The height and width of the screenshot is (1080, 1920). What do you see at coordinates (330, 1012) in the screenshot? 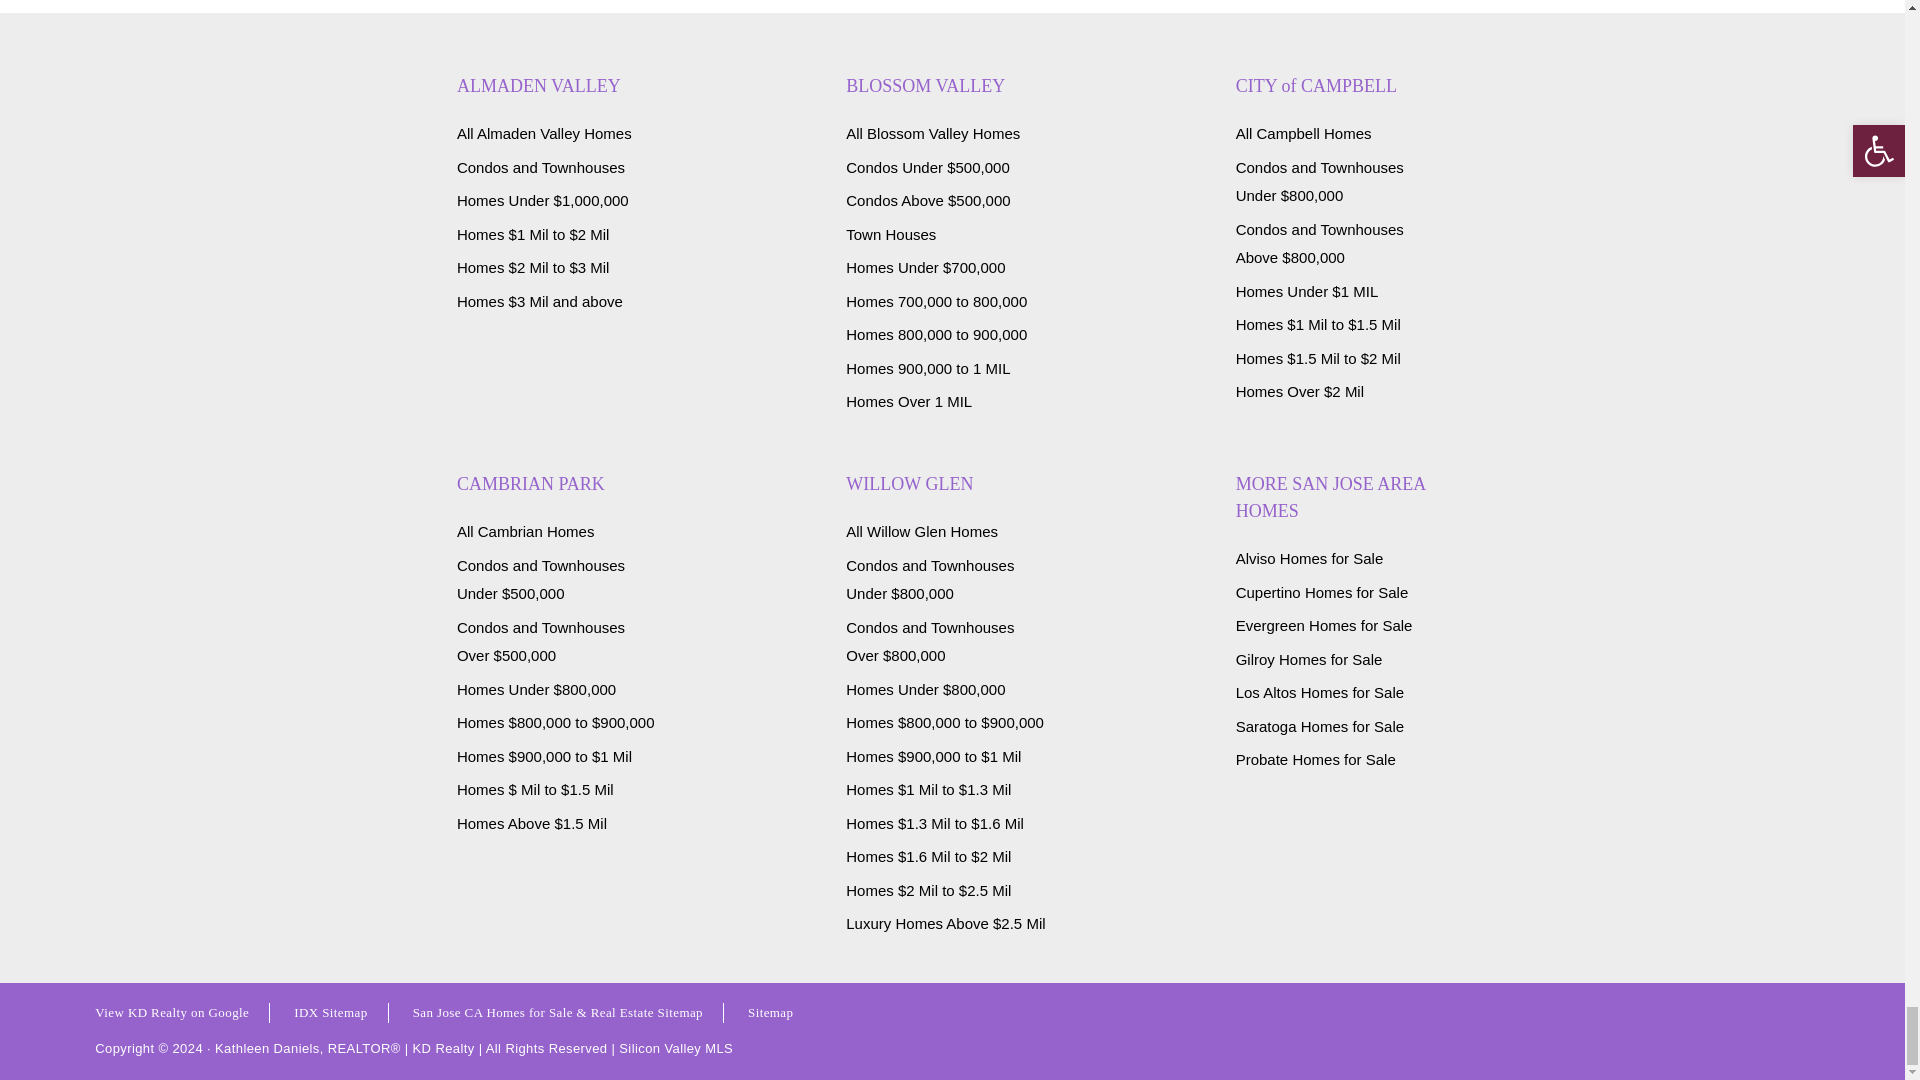
I see `San Jose CA Homes for Sale and Real Estate Sitemap` at bounding box center [330, 1012].